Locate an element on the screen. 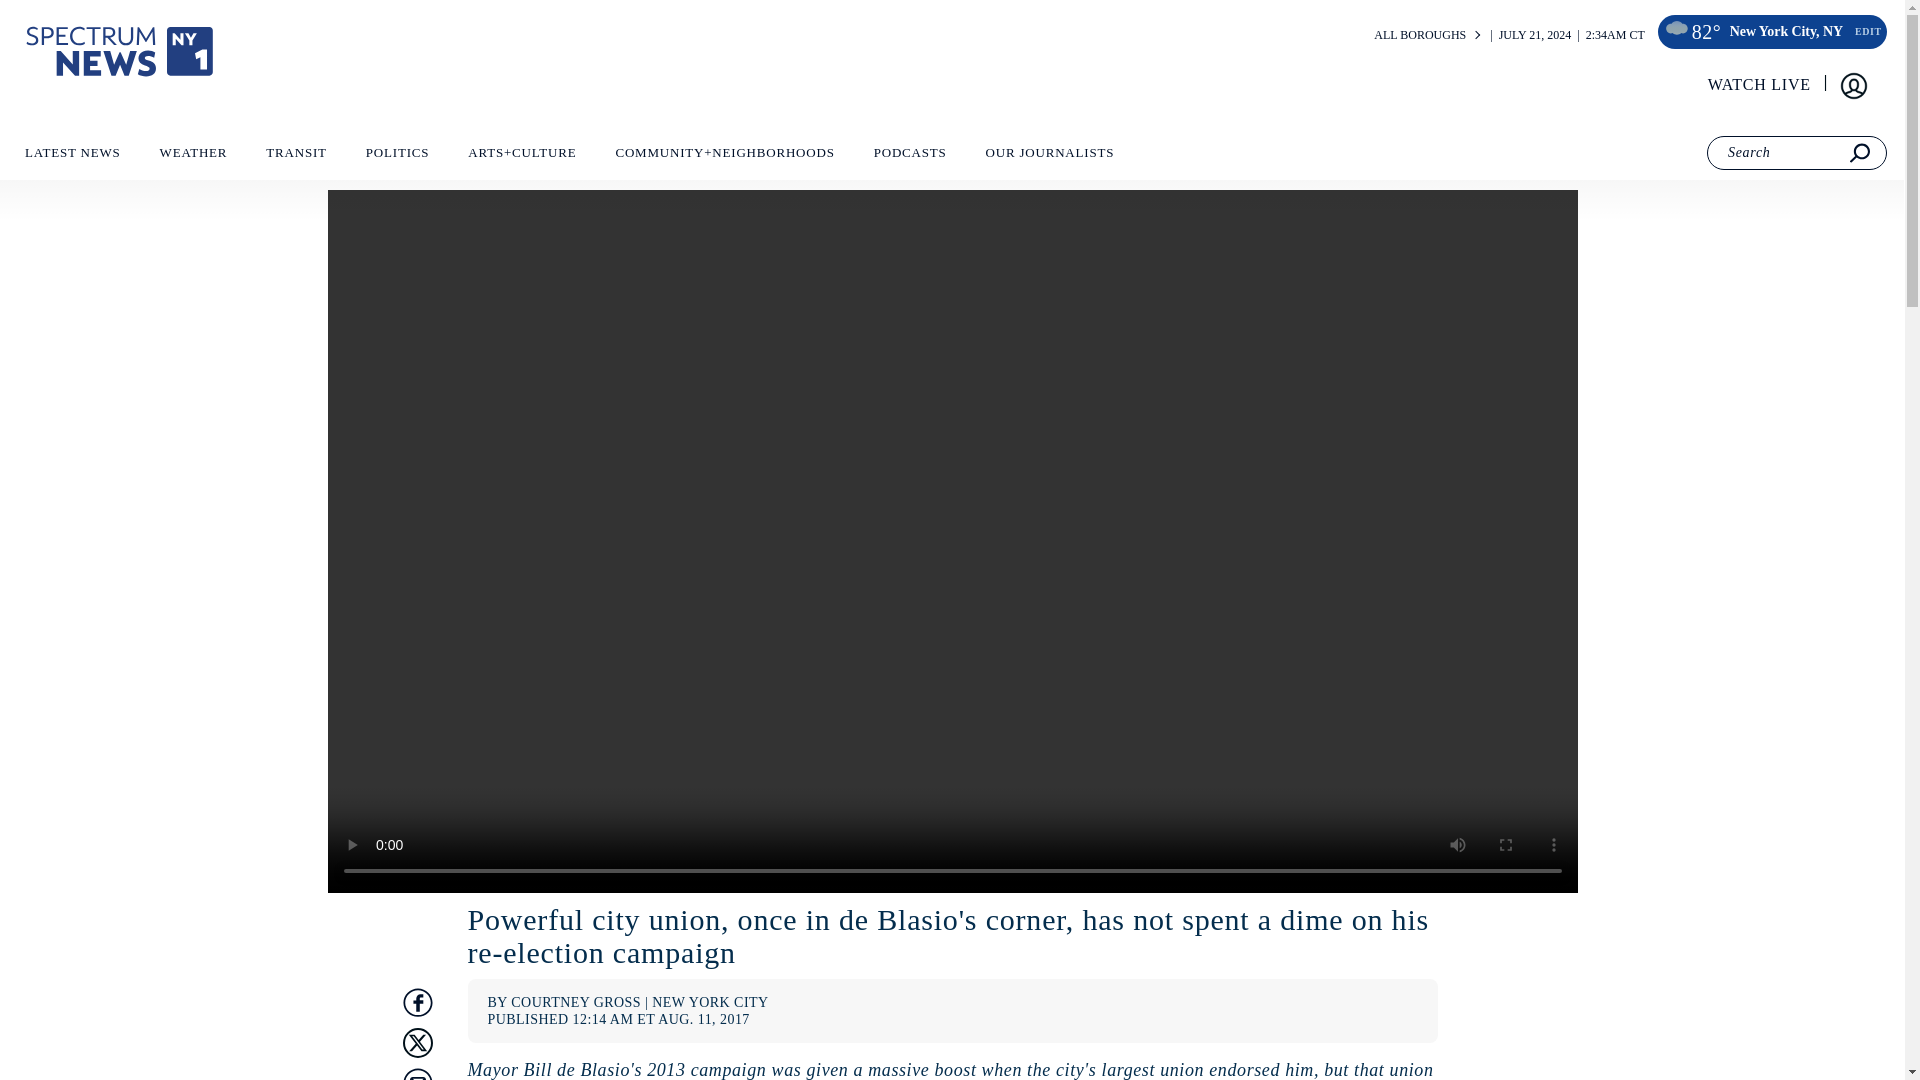  WEATHER is located at coordinates (192, 157).